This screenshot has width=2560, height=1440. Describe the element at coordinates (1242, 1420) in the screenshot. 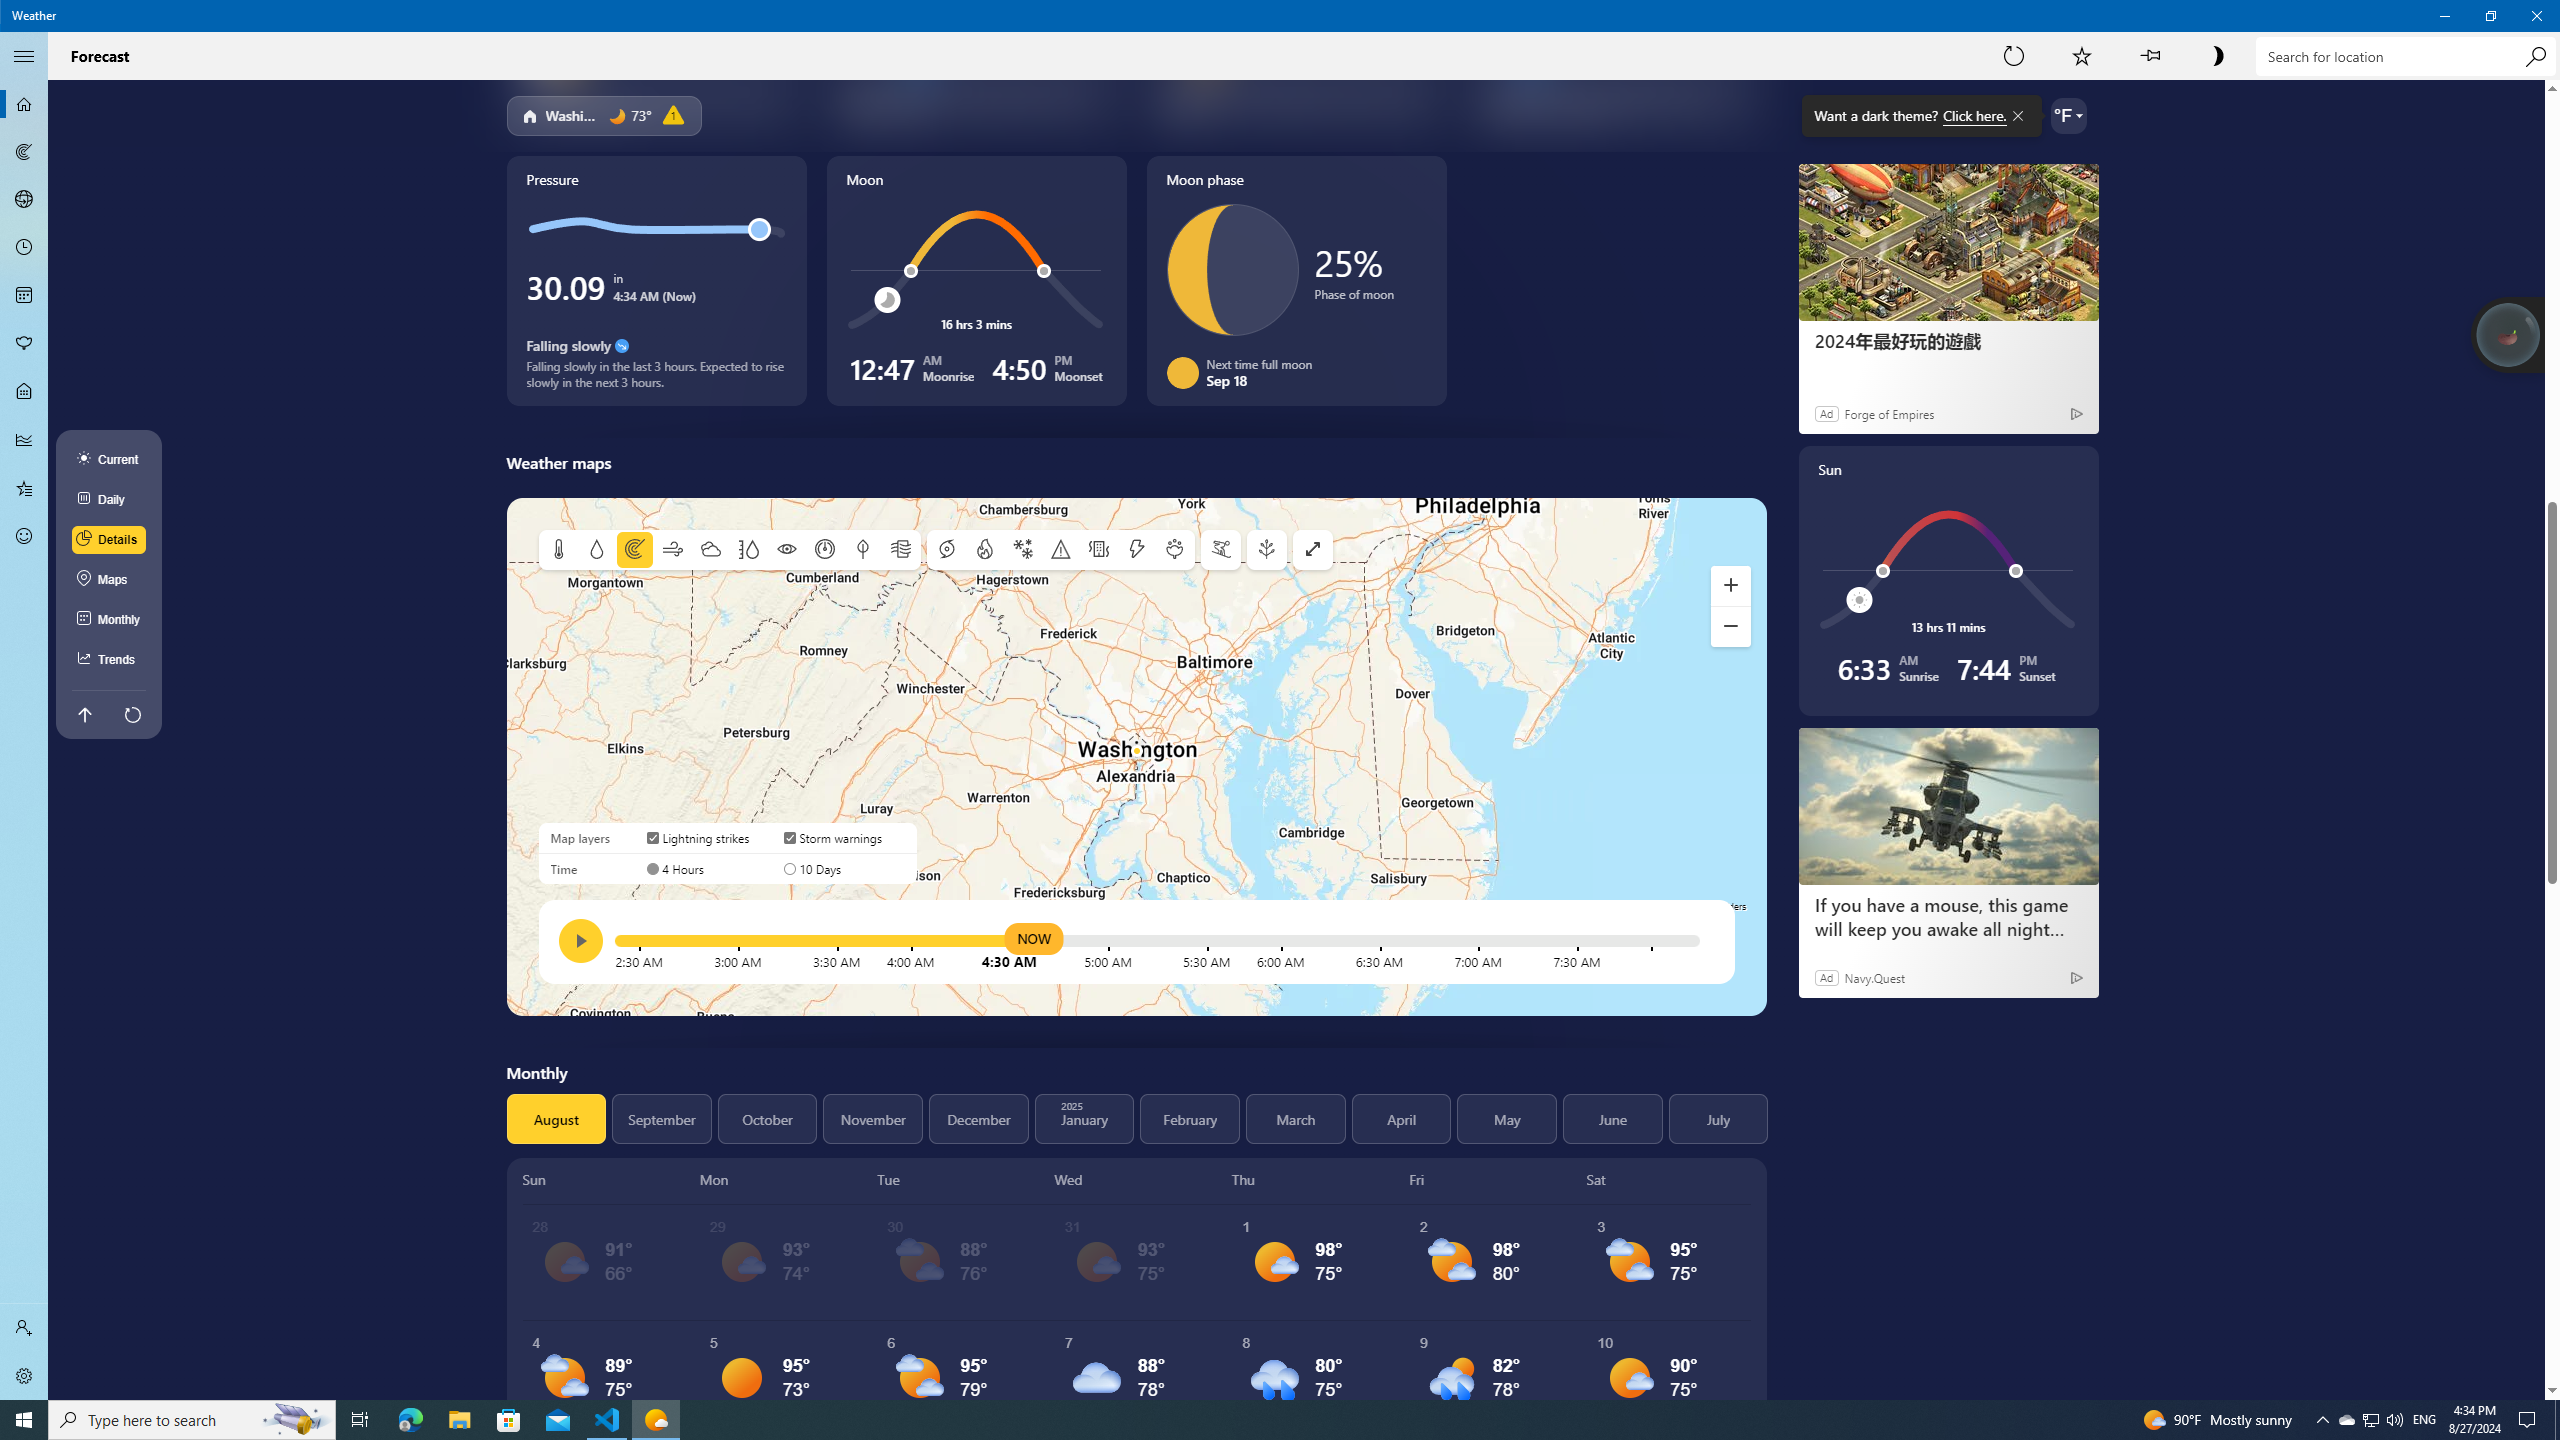

I see `Running applications` at that location.